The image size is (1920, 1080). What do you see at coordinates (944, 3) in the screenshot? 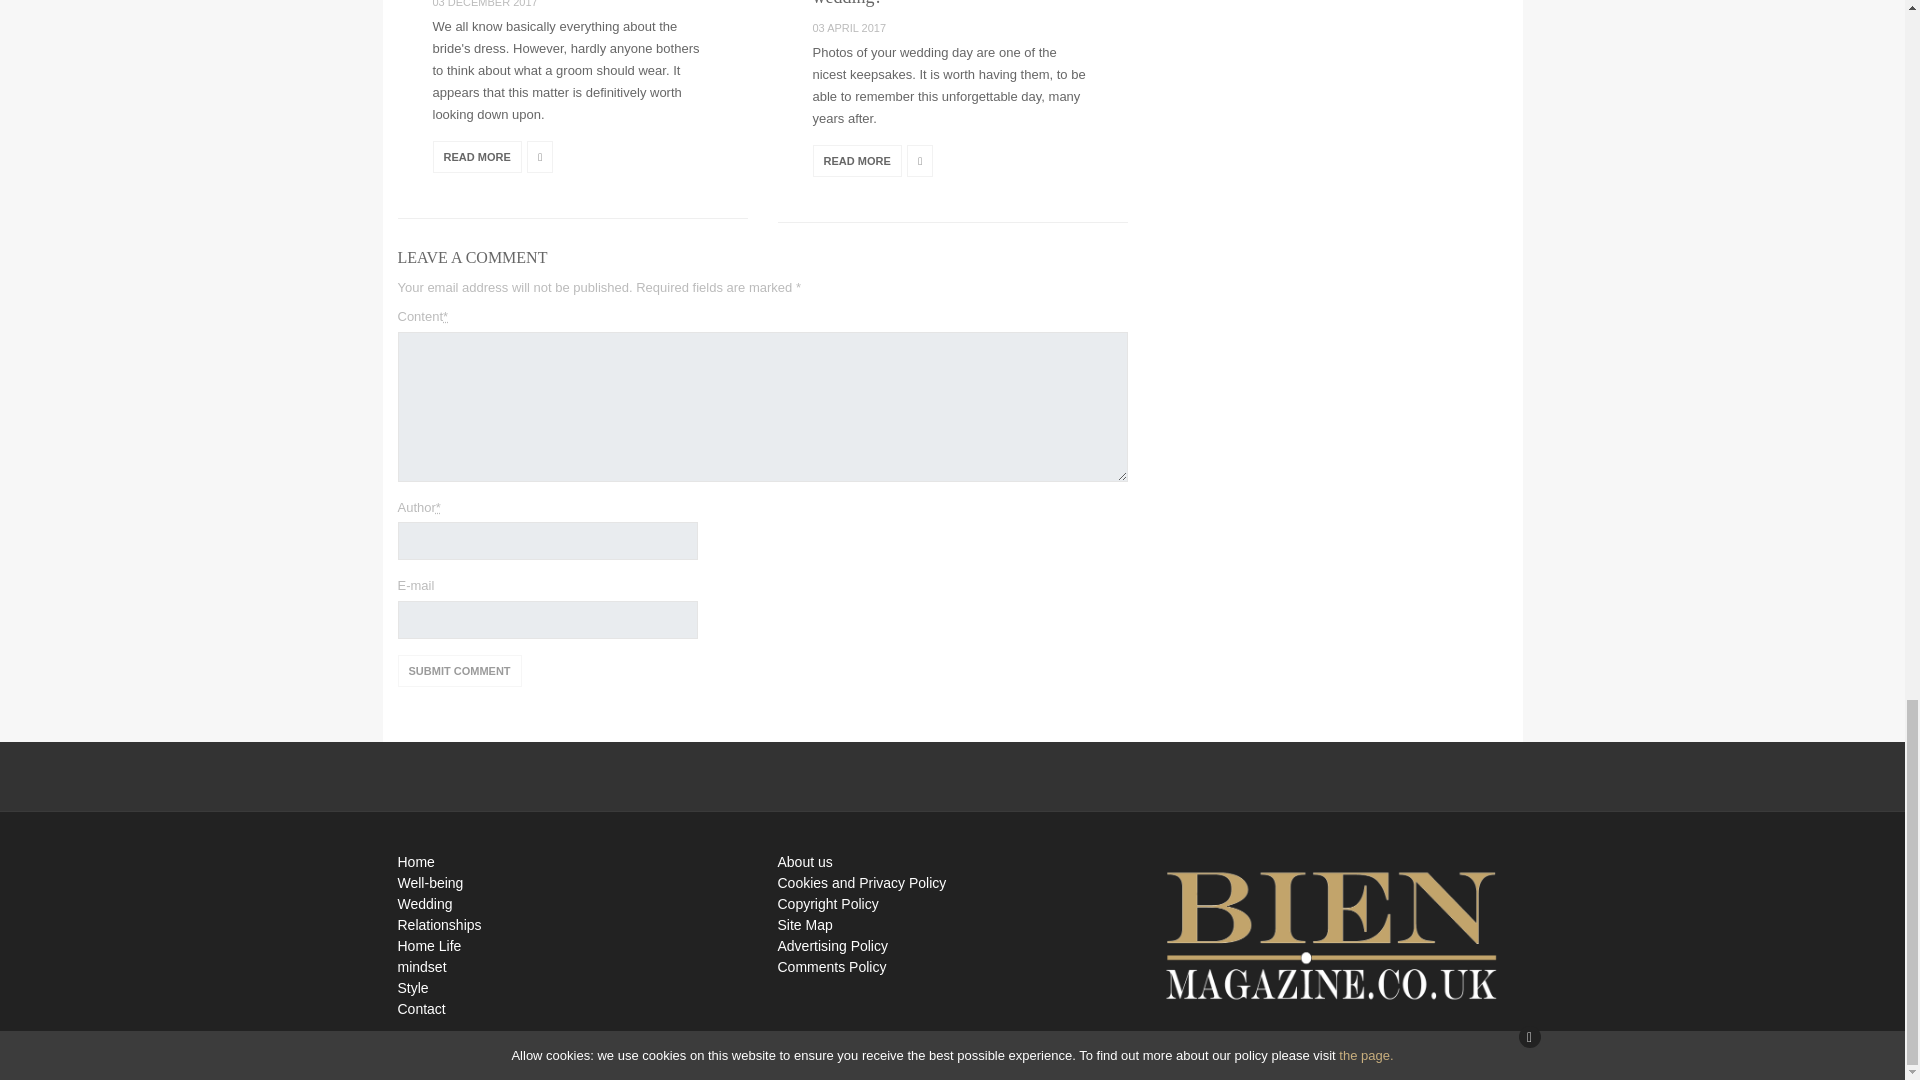
I see `Should you have photos of your own wedding?` at bounding box center [944, 3].